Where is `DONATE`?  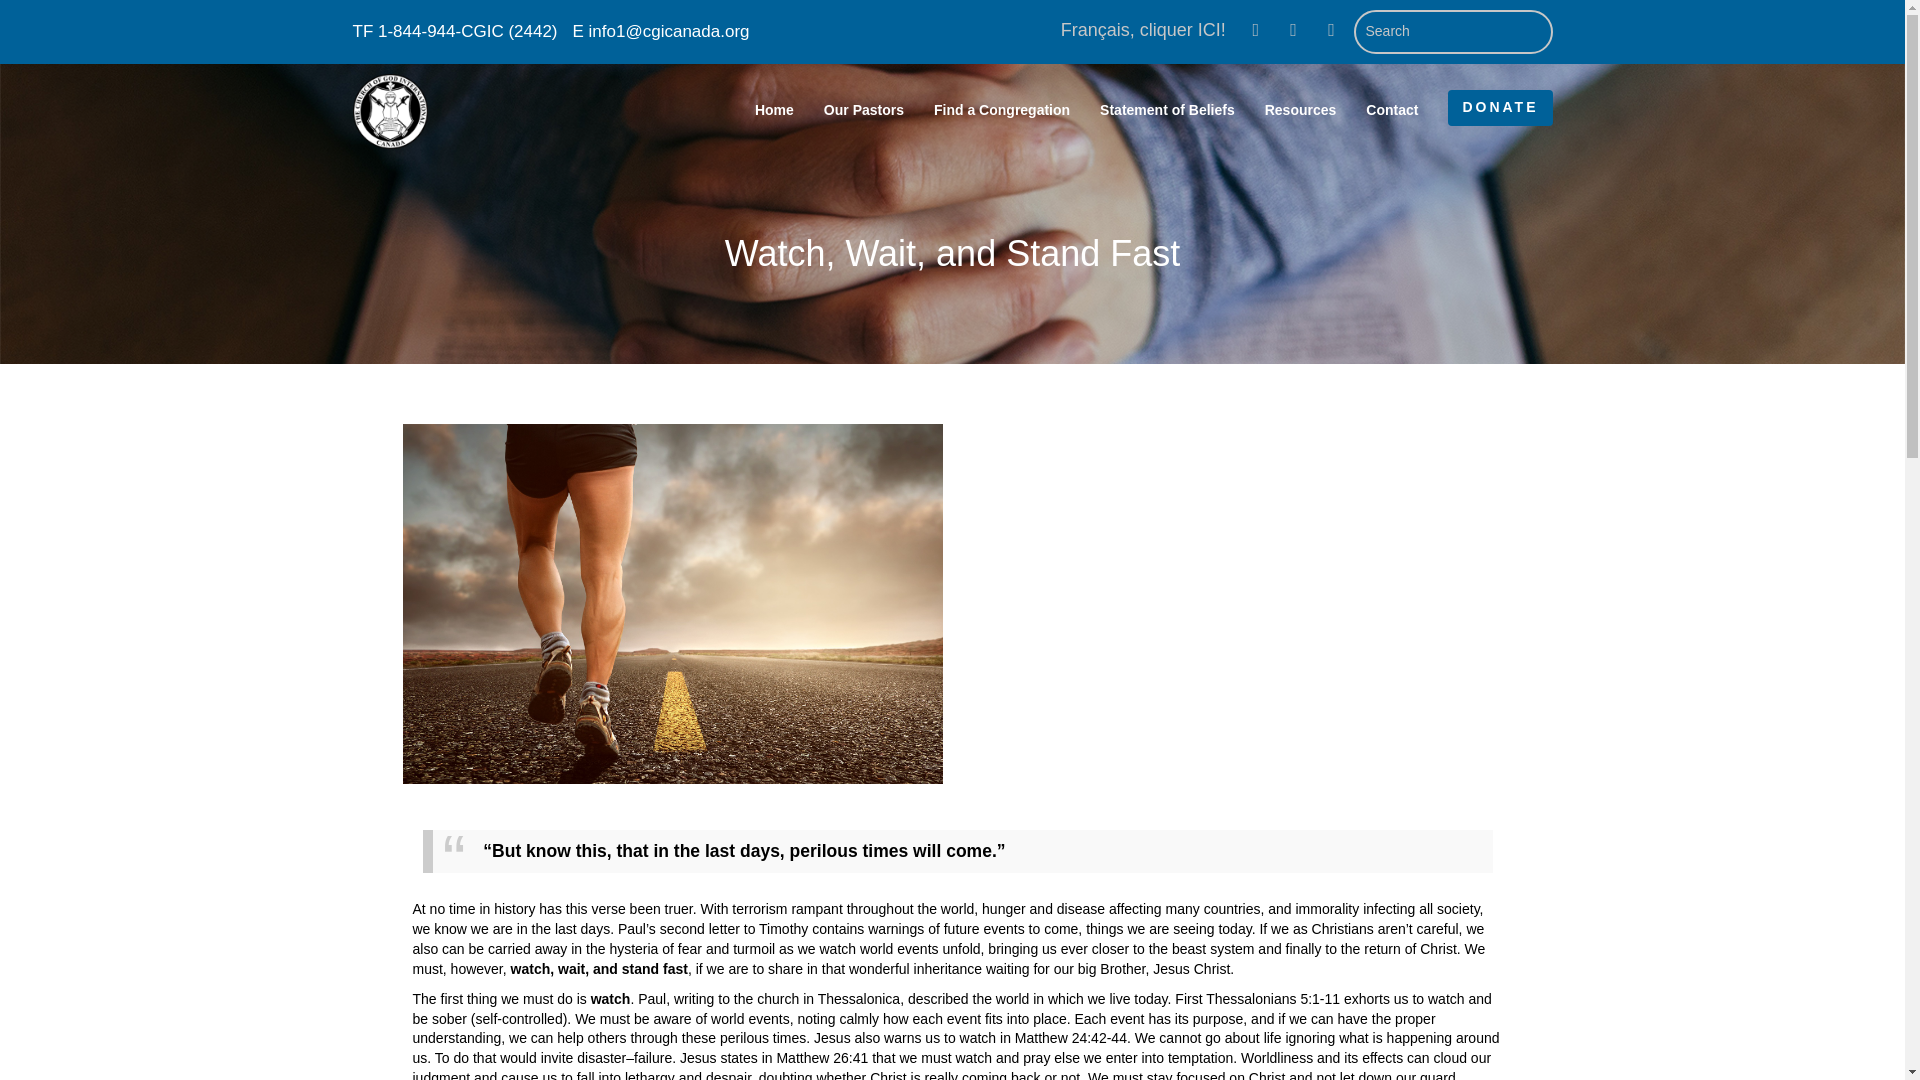
DONATE is located at coordinates (1499, 108).